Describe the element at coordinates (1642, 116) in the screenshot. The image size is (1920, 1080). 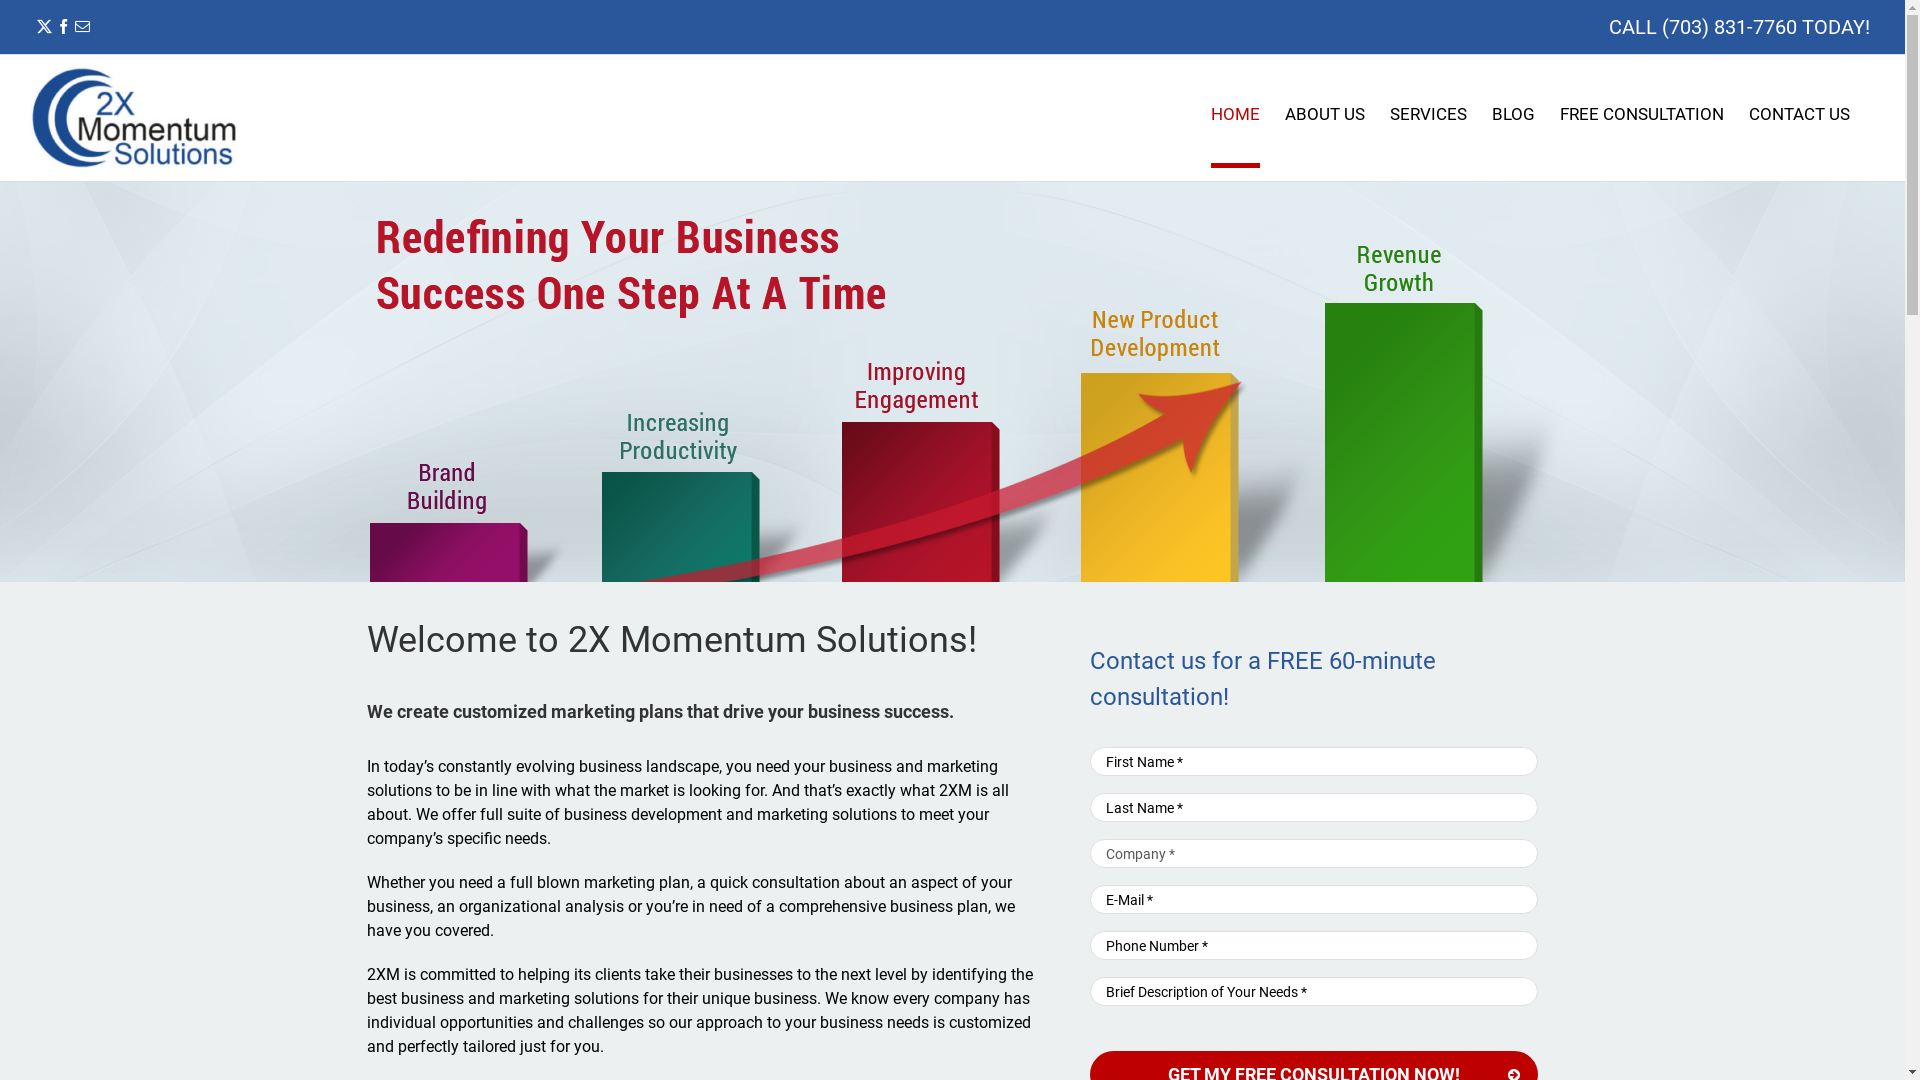
I see `FREE CONSULTATION` at that location.